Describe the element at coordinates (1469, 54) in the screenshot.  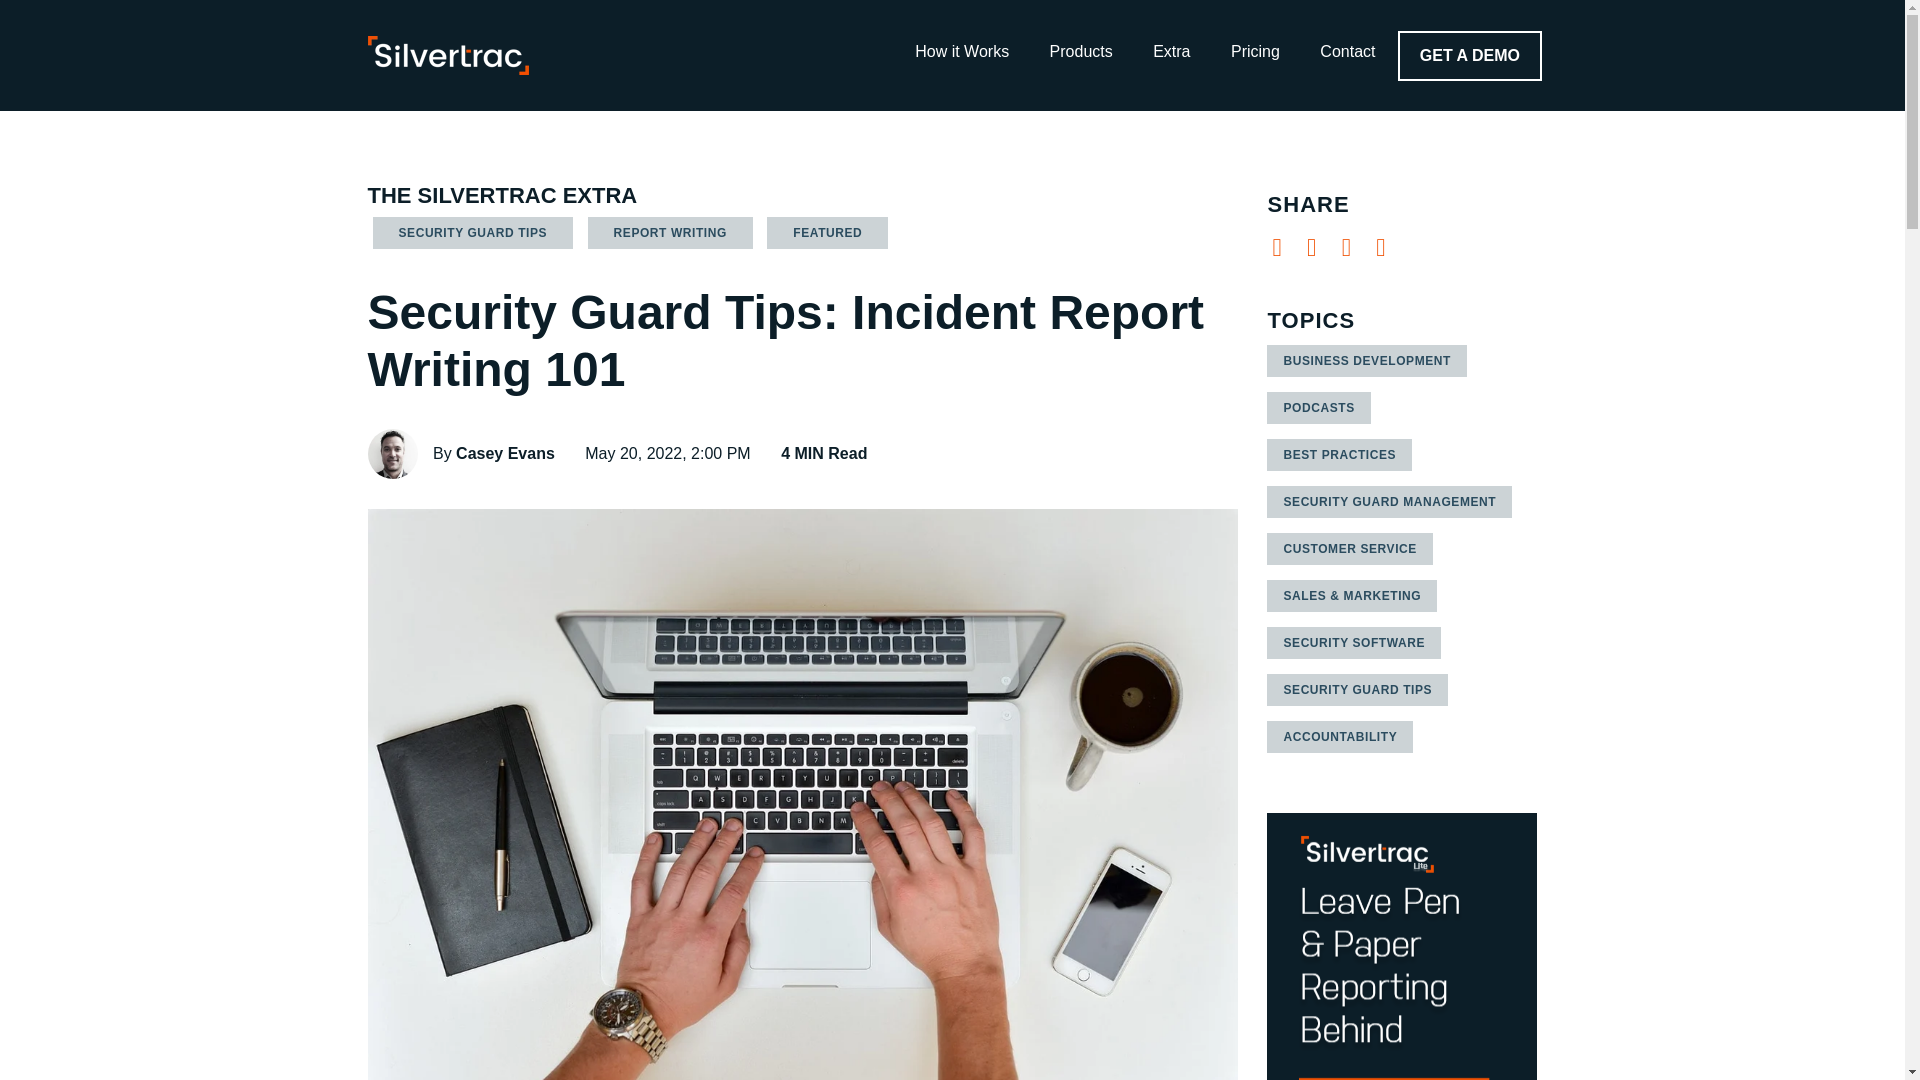
I see `Get a Demo` at that location.